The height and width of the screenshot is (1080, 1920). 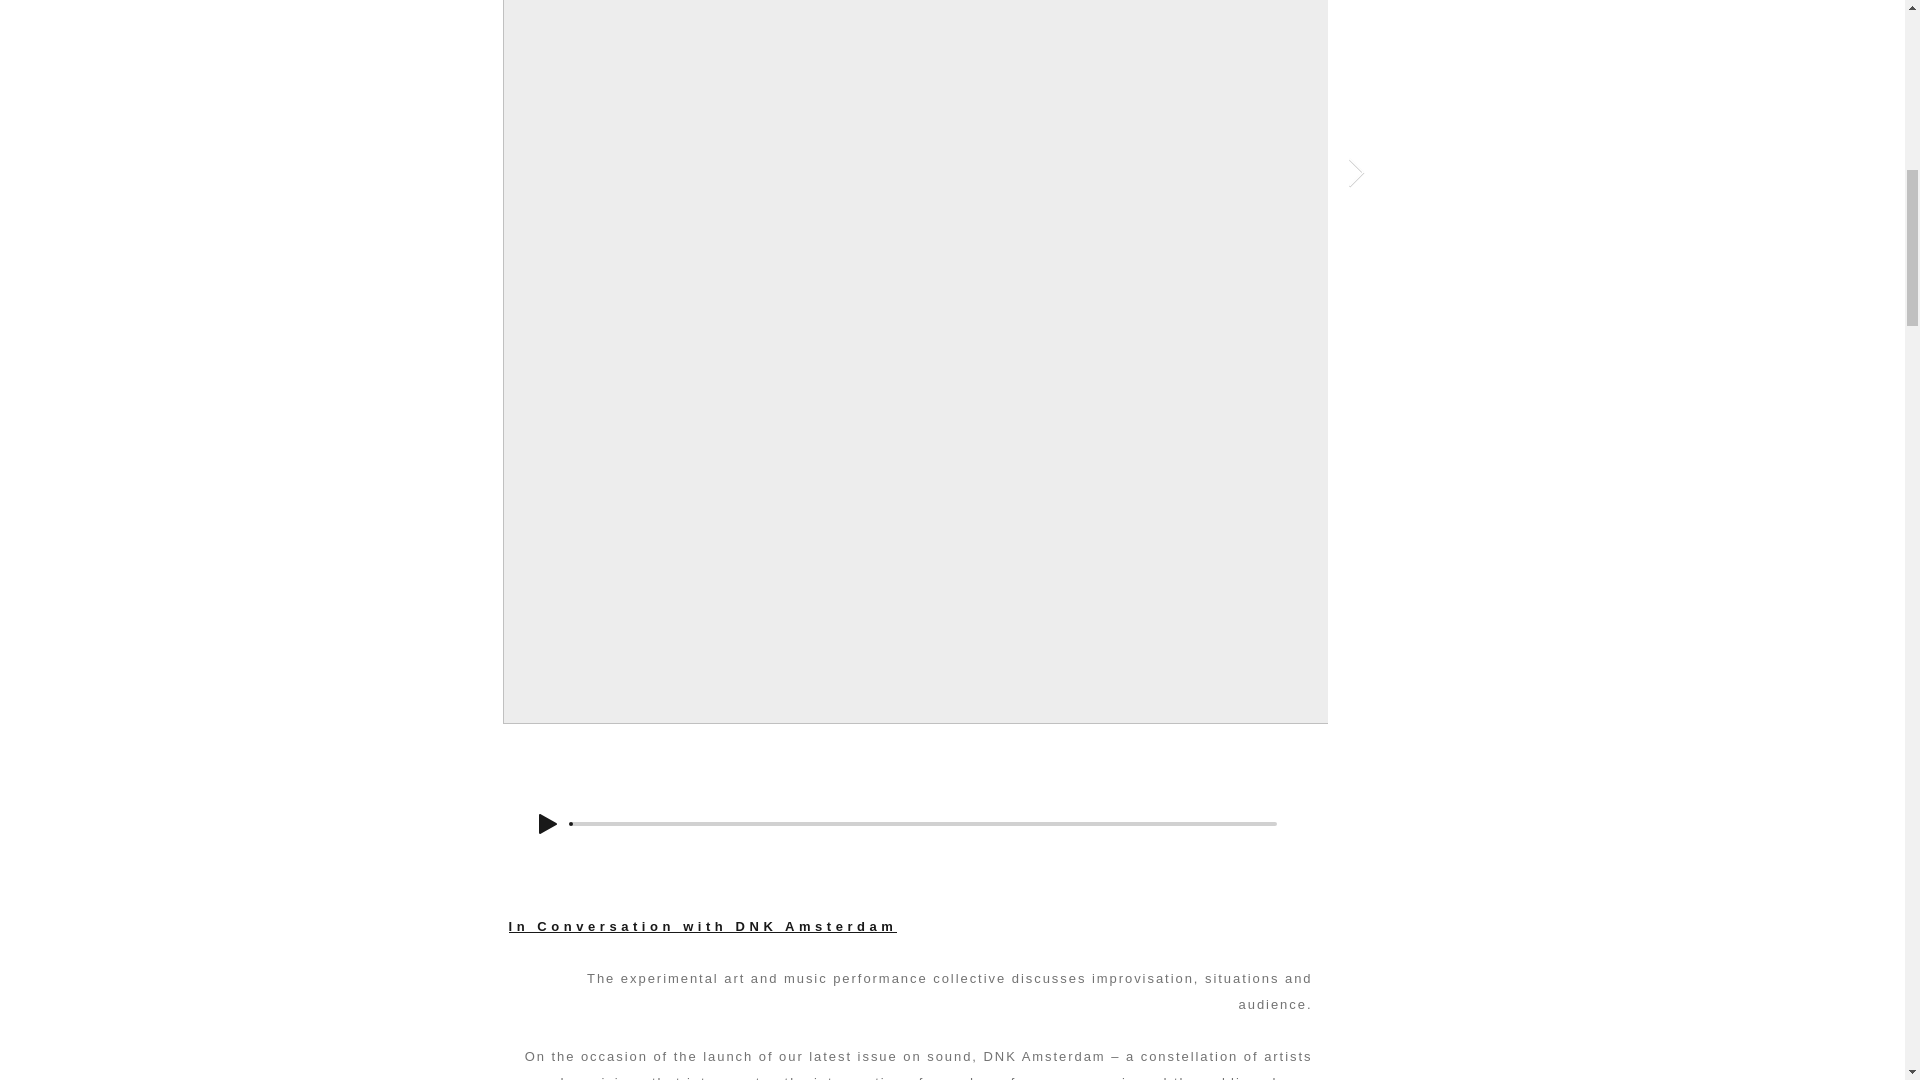 What do you see at coordinates (702, 926) in the screenshot?
I see `In Conversation with DNK Amsterdam` at bounding box center [702, 926].